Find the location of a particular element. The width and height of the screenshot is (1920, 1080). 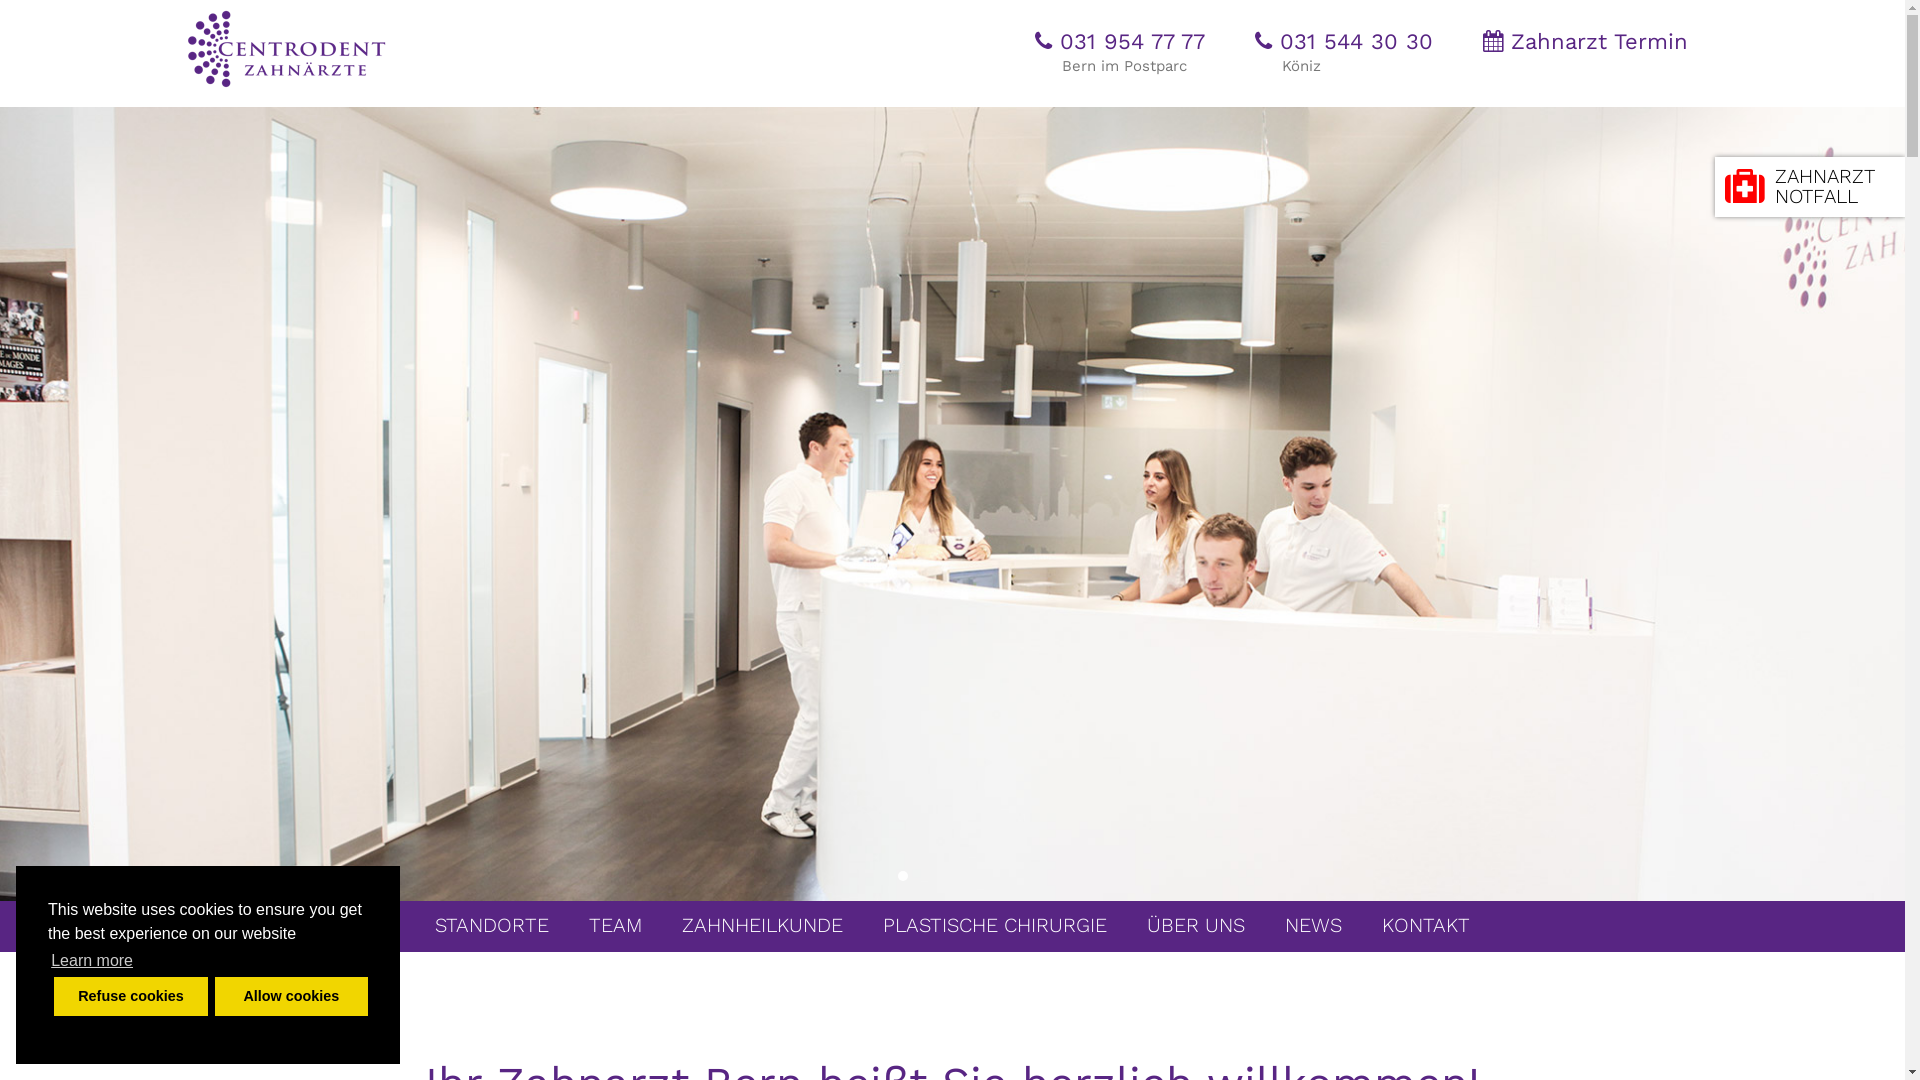

Refuse cookies is located at coordinates (130, 996).